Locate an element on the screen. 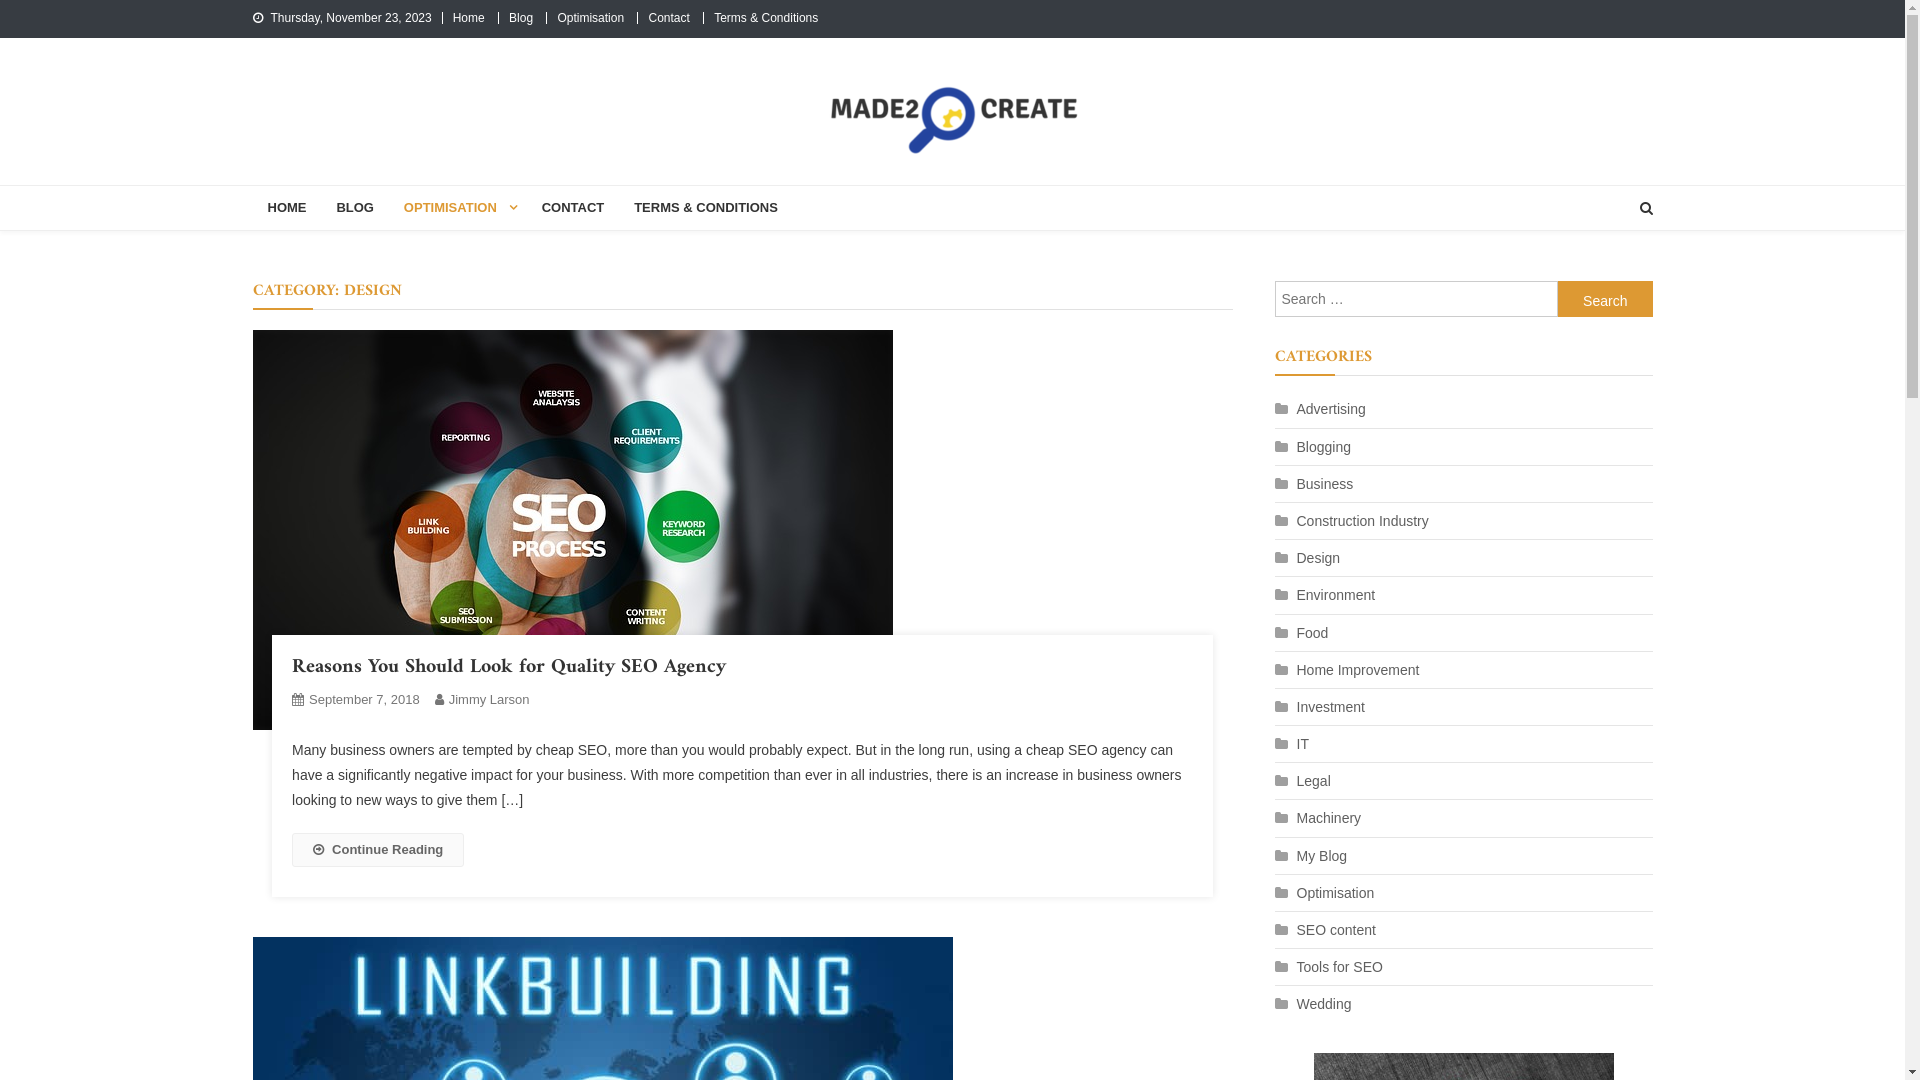 The image size is (1920, 1080). Home is located at coordinates (469, 18).